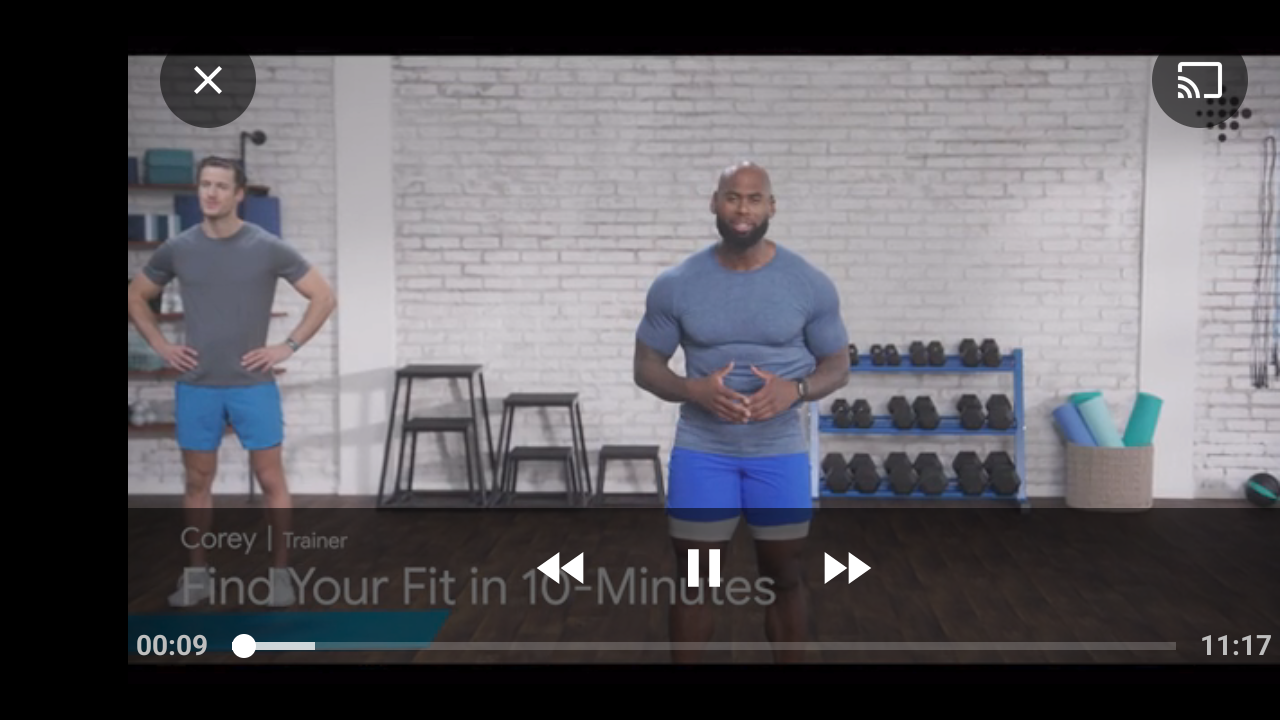 The height and width of the screenshot is (720, 1280). What do you see at coordinates (1200, 80) in the screenshot?
I see `Cast. Disconnected` at bounding box center [1200, 80].